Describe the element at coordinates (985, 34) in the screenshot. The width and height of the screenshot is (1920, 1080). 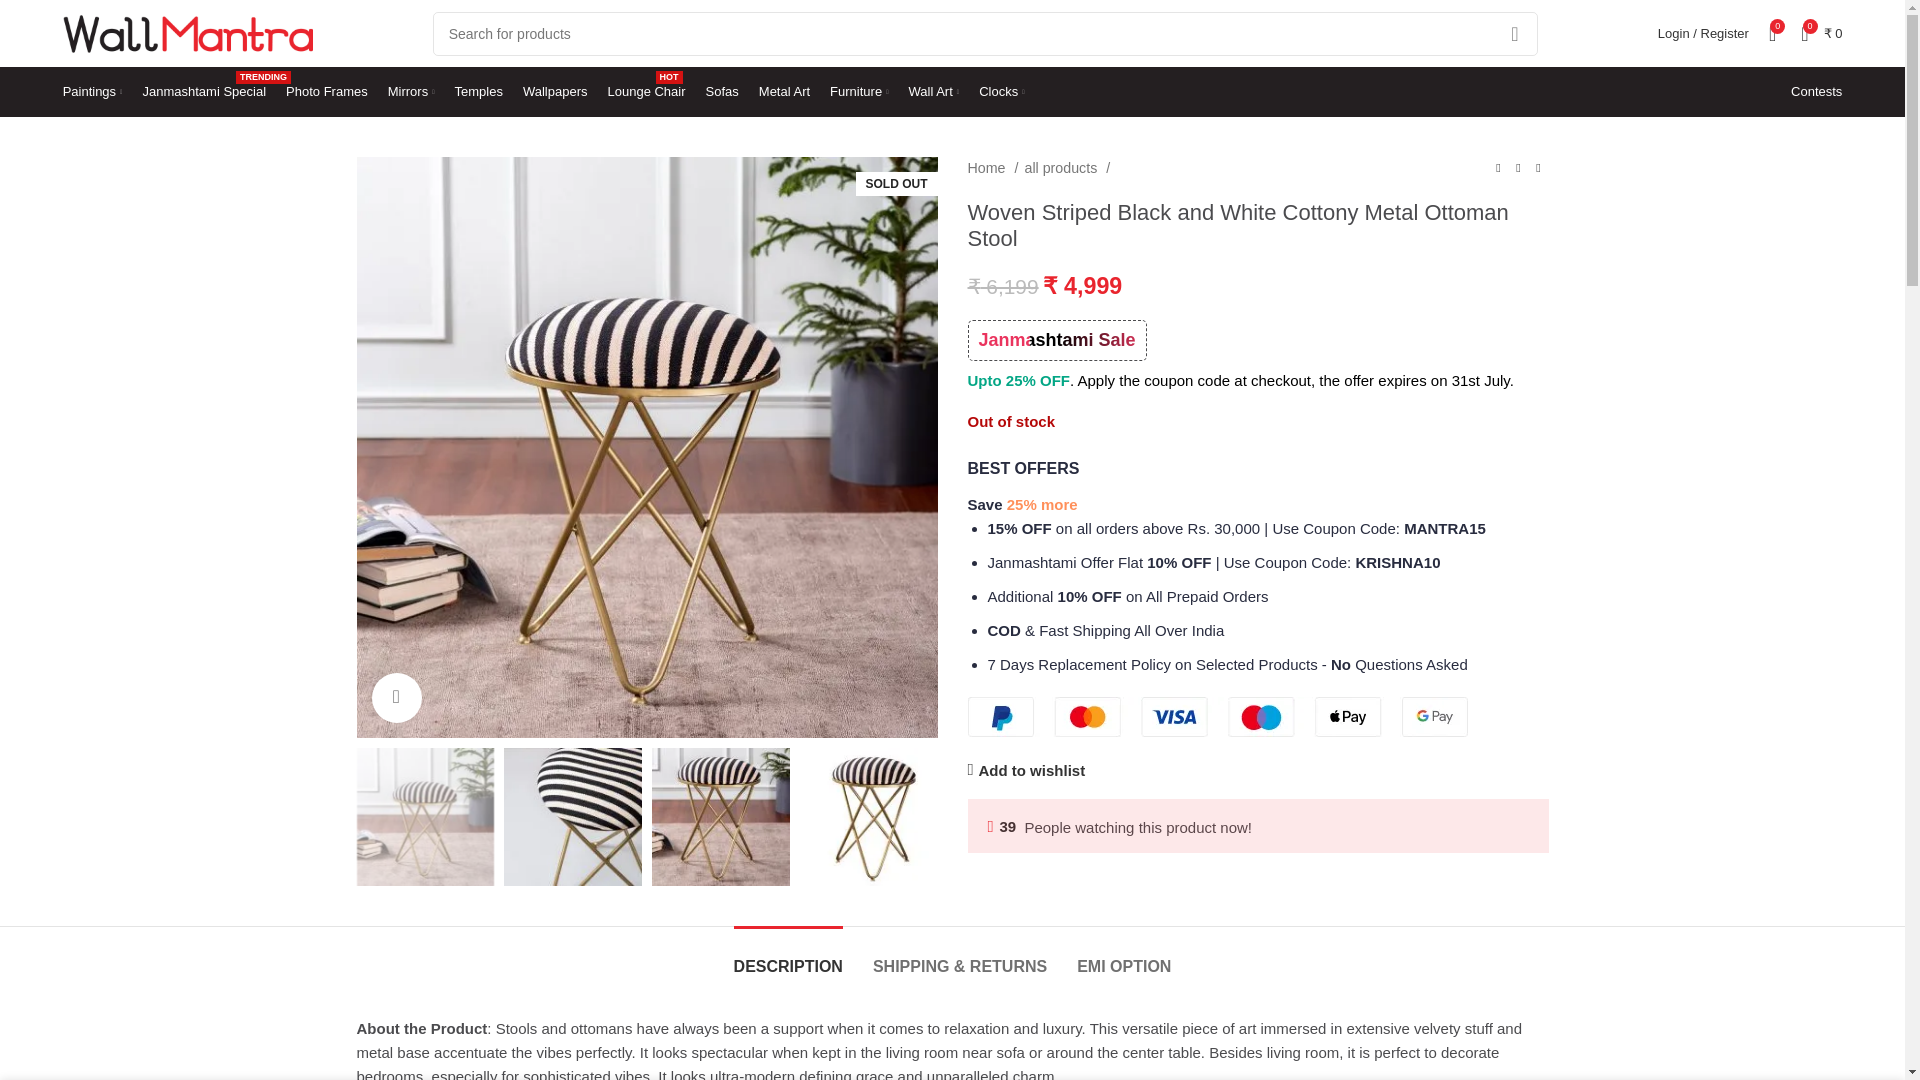
I see `Search for products` at that location.